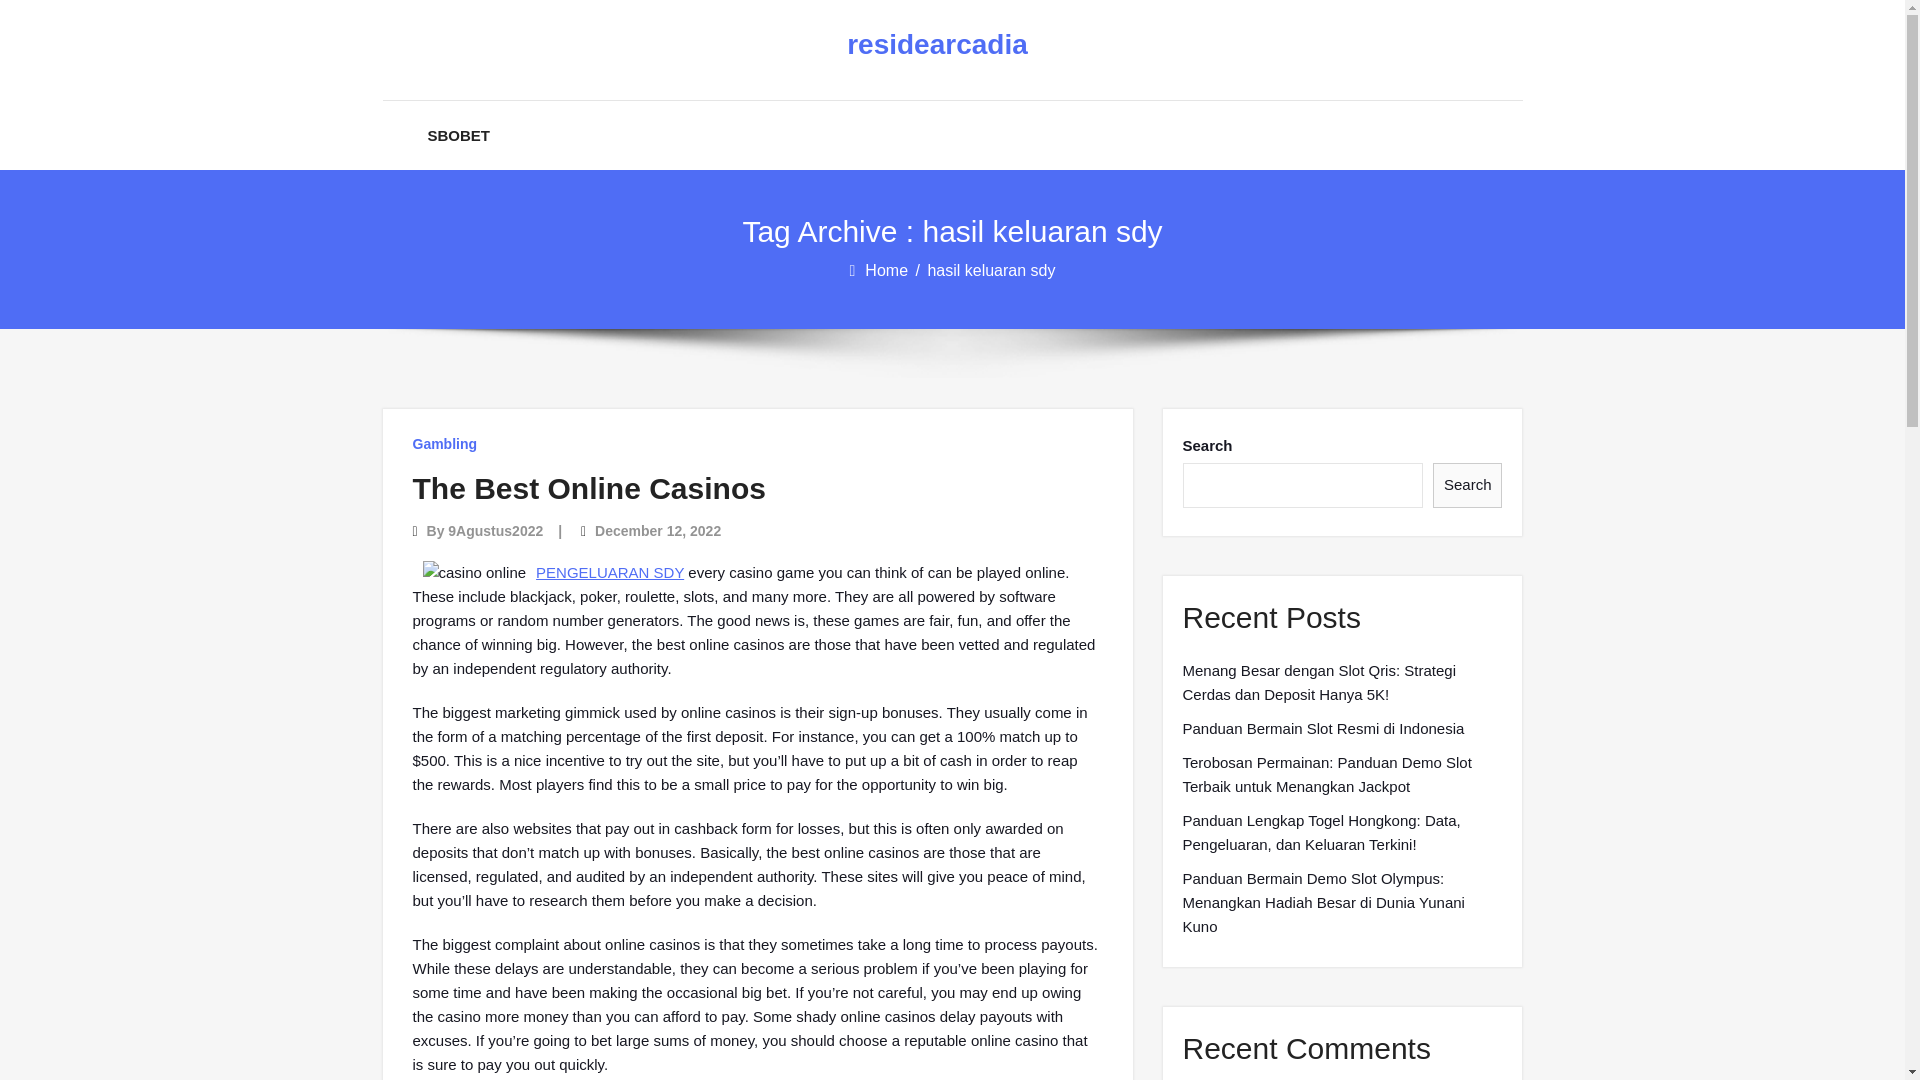  I want to click on The Best Online Casinos, so click(588, 488).